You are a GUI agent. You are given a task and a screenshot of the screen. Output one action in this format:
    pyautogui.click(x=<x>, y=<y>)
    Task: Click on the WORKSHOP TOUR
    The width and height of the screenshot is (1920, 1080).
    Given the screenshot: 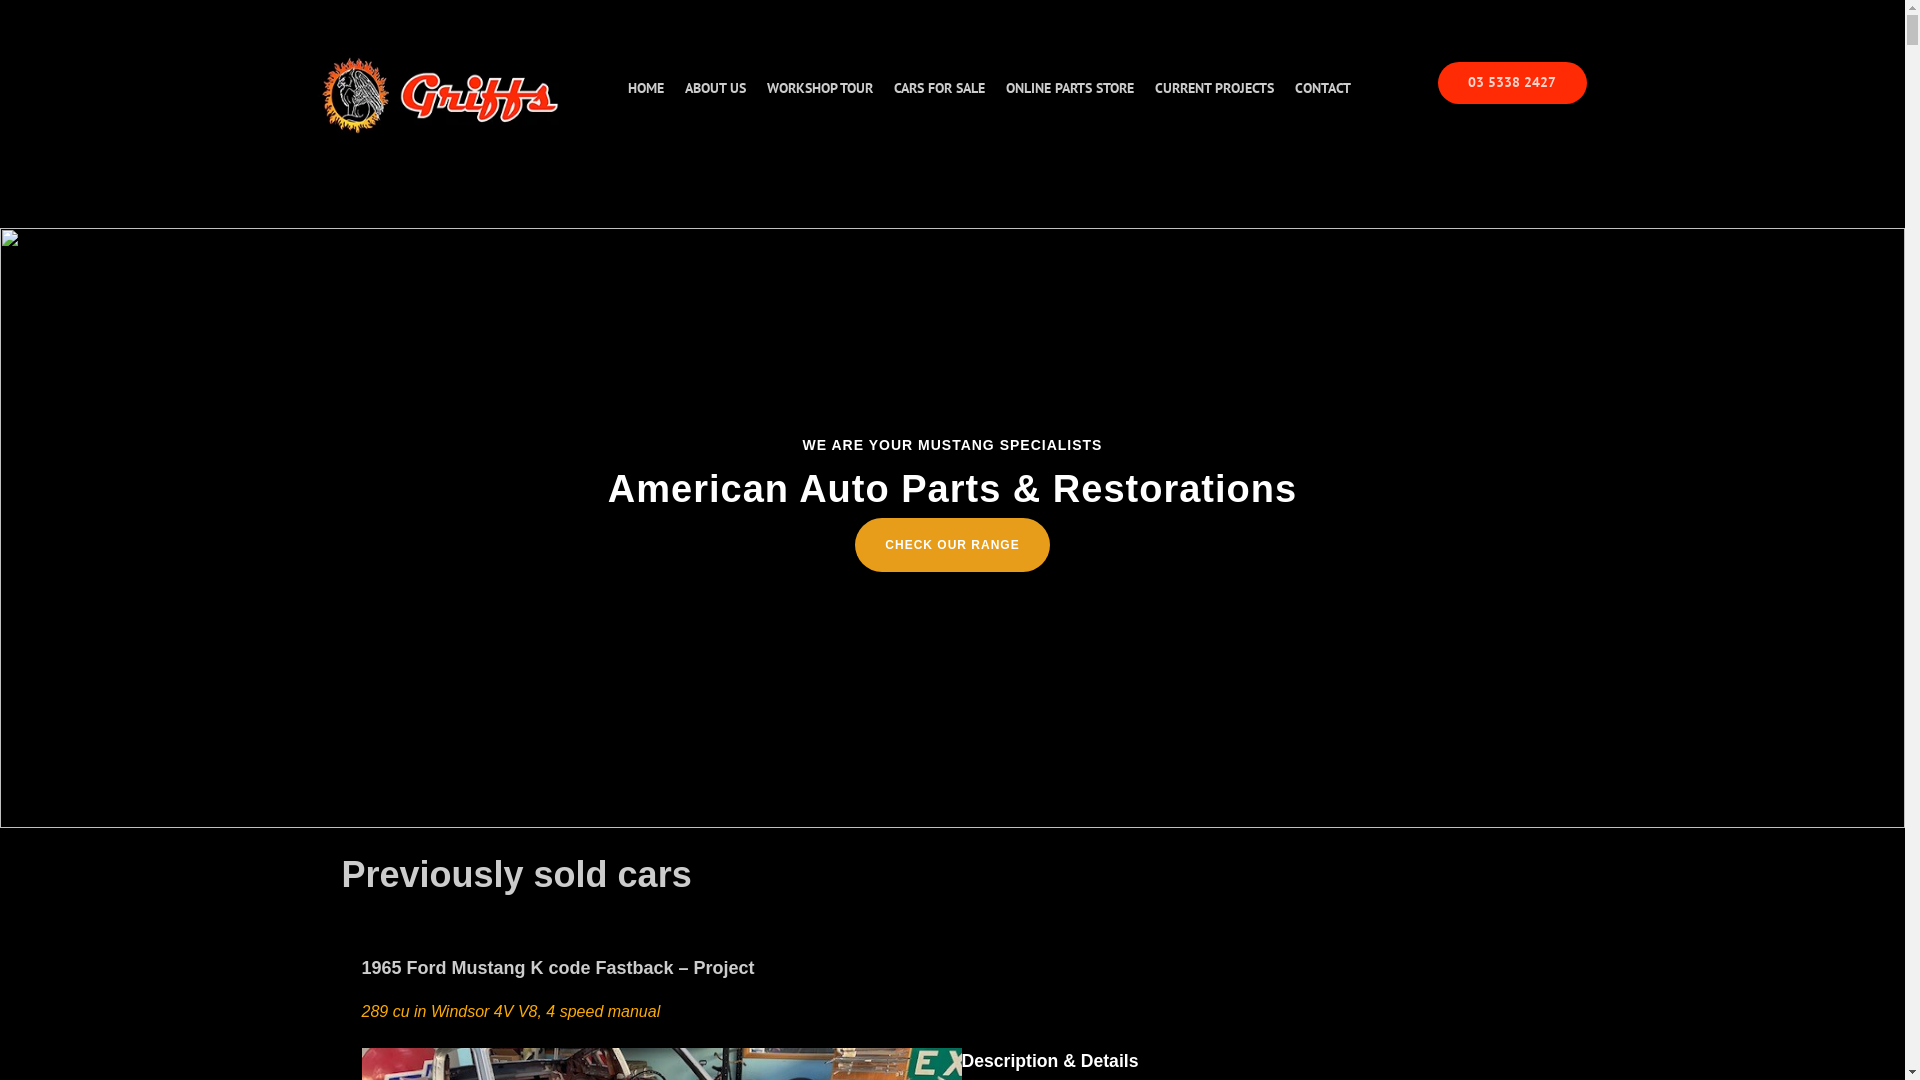 What is the action you would take?
    pyautogui.click(x=820, y=88)
    